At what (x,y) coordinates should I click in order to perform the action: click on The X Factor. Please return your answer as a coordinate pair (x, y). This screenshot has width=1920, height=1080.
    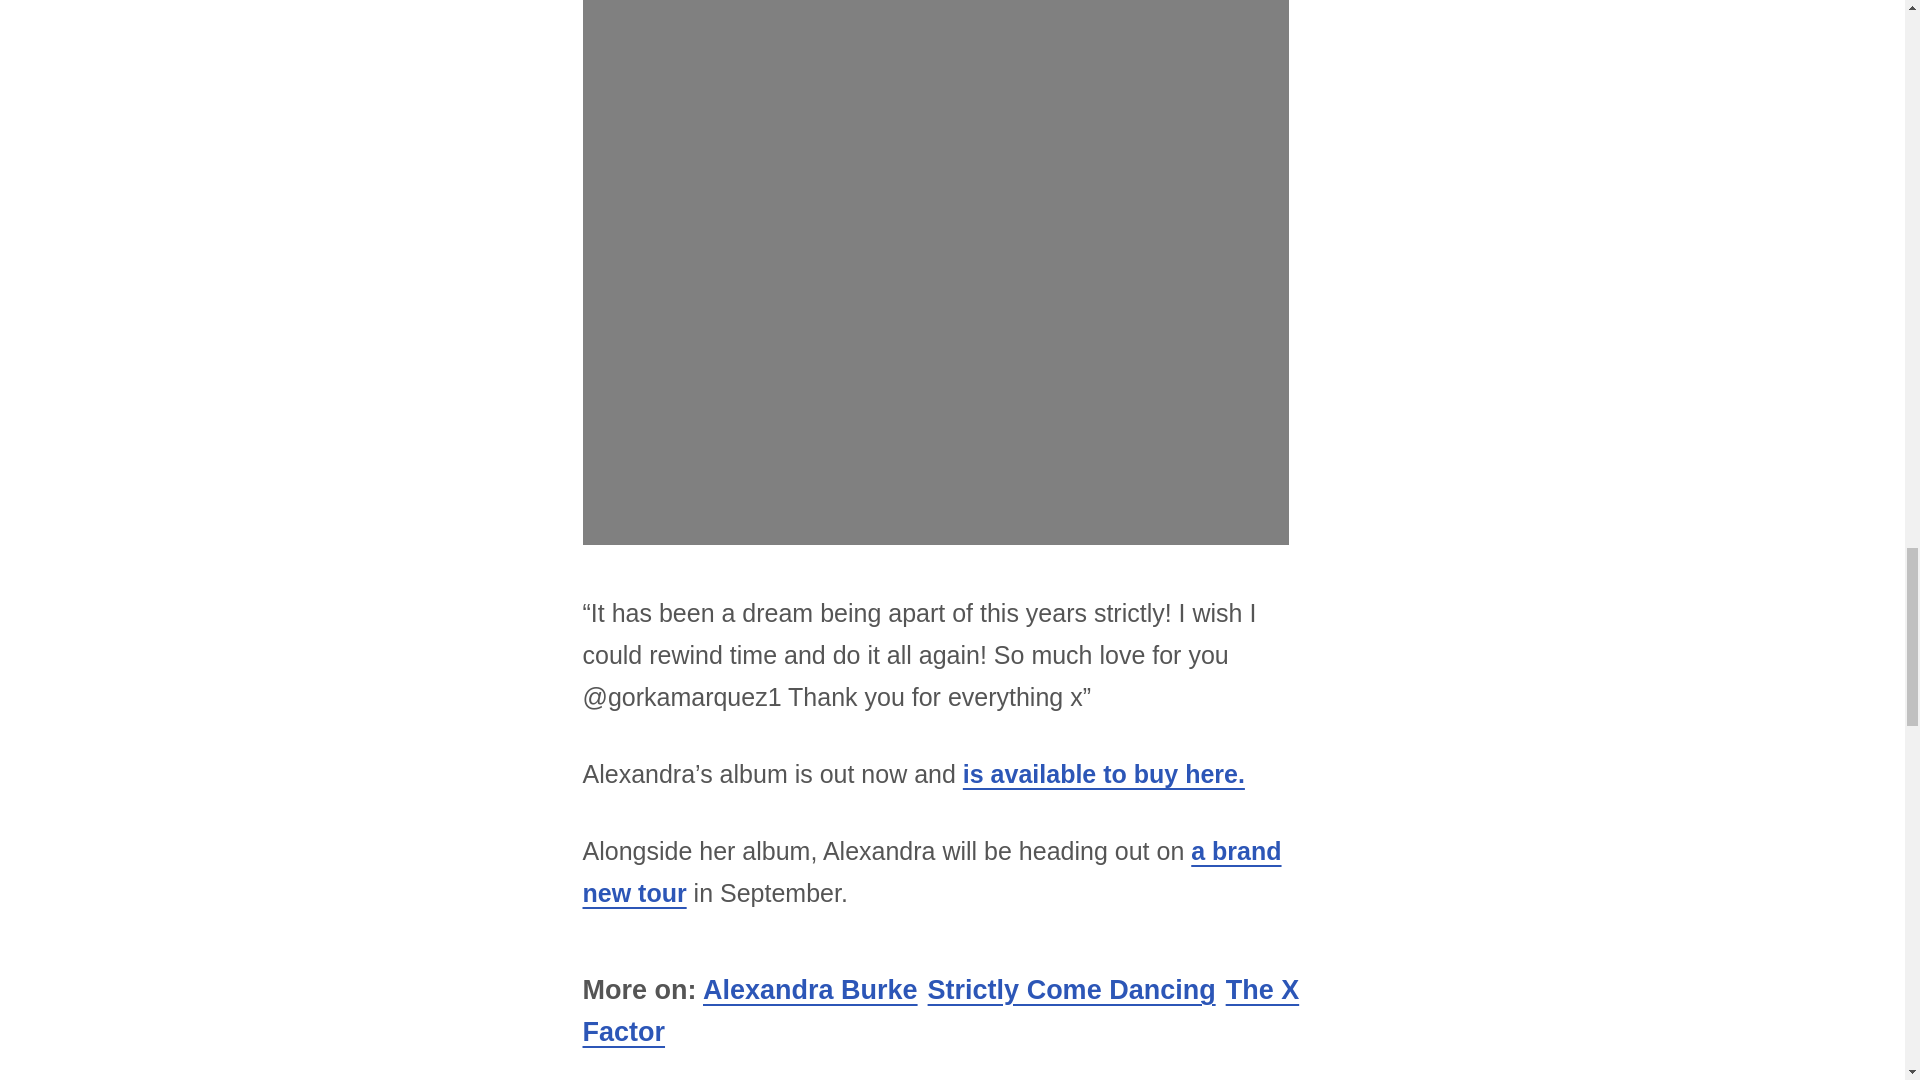
    Looking at the image, I should click on (940, 1010).